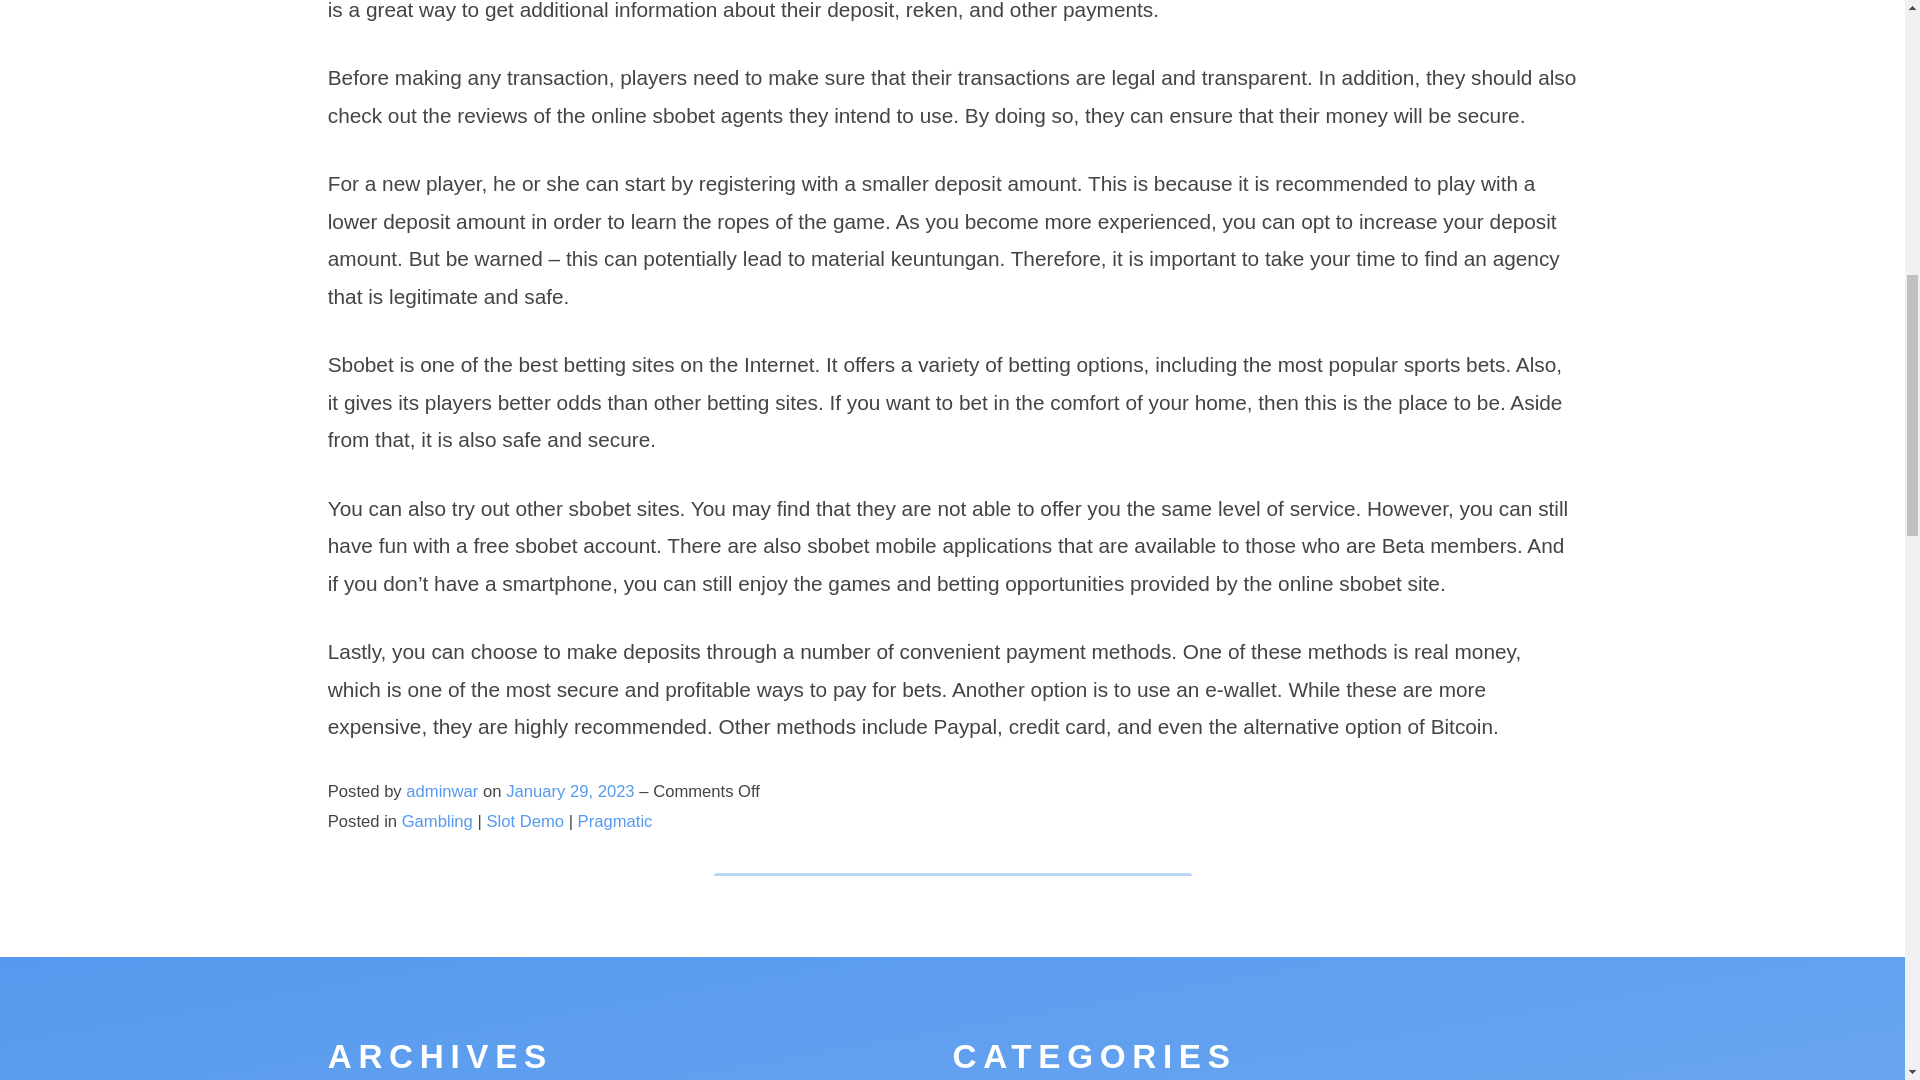  I want to click on Gambling, so click(436, 821).